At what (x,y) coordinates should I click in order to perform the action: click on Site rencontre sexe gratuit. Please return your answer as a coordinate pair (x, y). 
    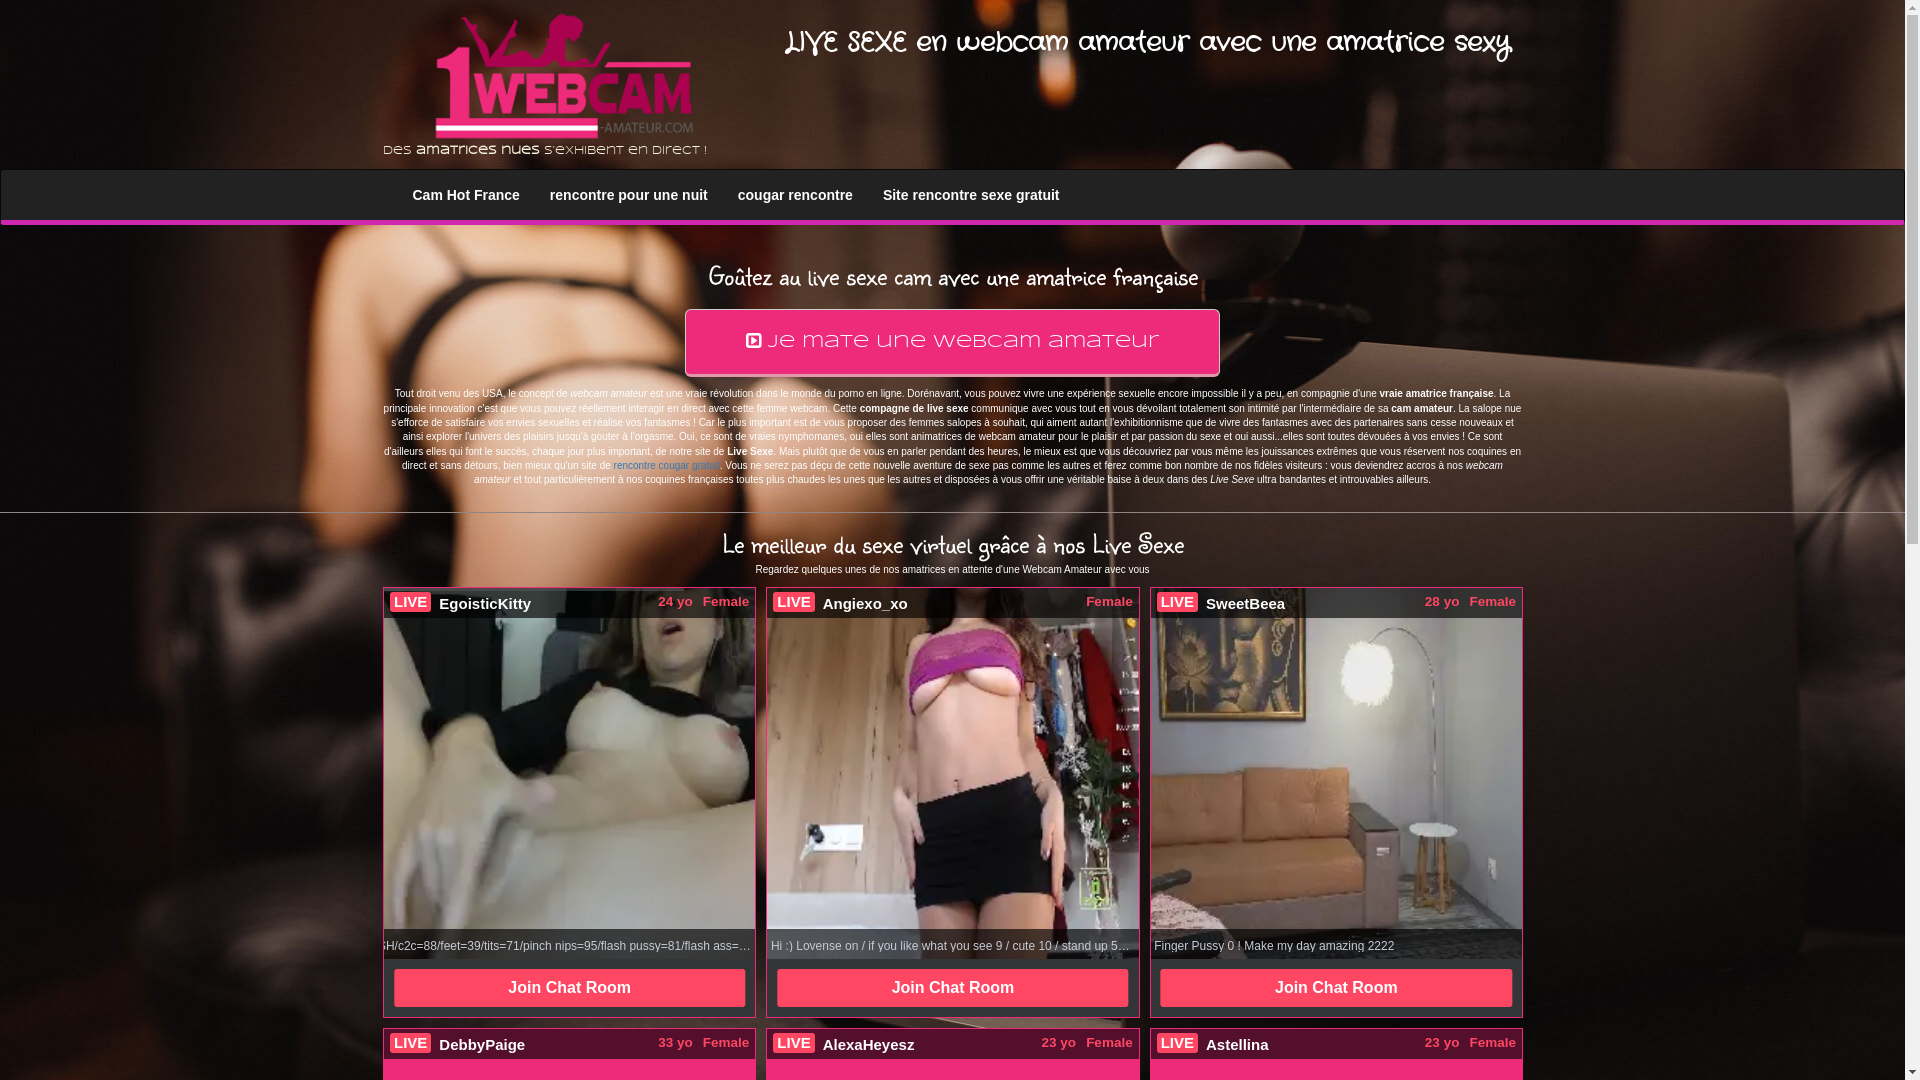
    Looking at the image, I should click on (972, 195).